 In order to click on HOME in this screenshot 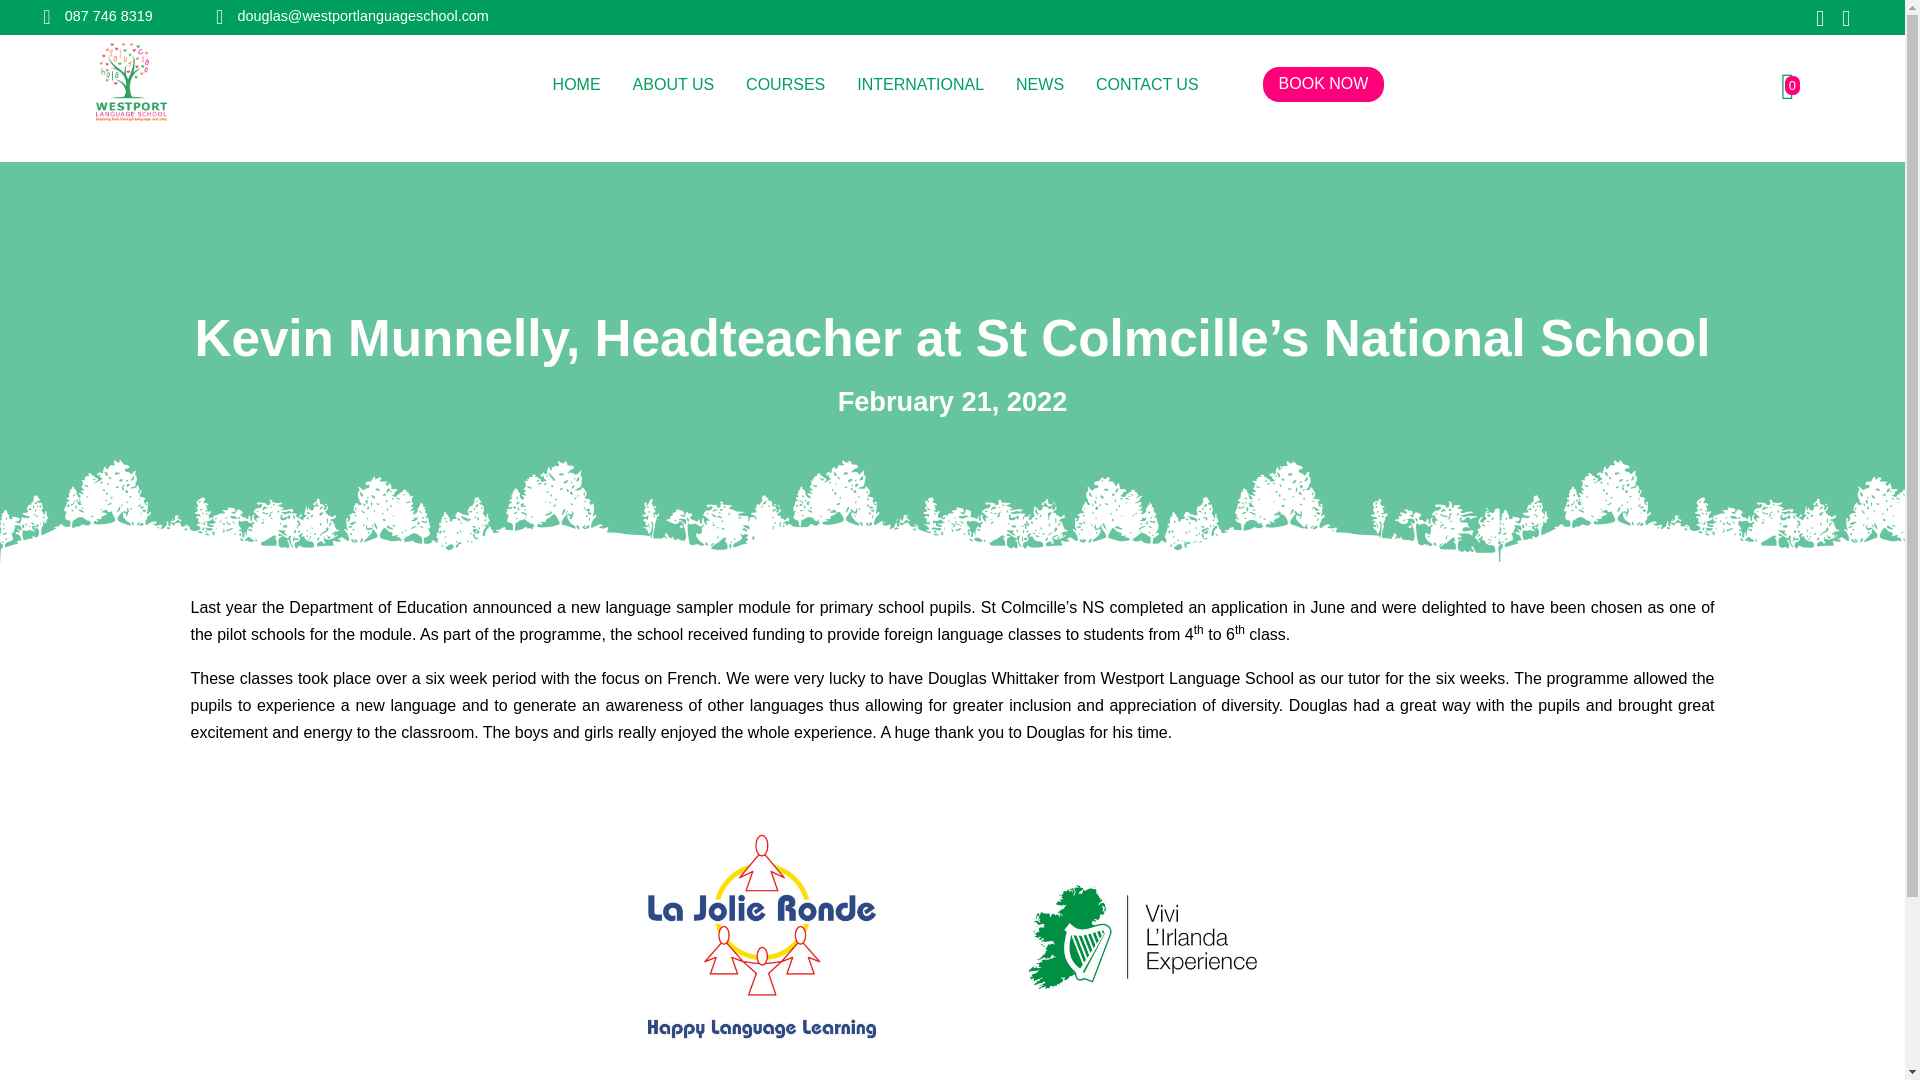, I will do `click(576, 86)`.